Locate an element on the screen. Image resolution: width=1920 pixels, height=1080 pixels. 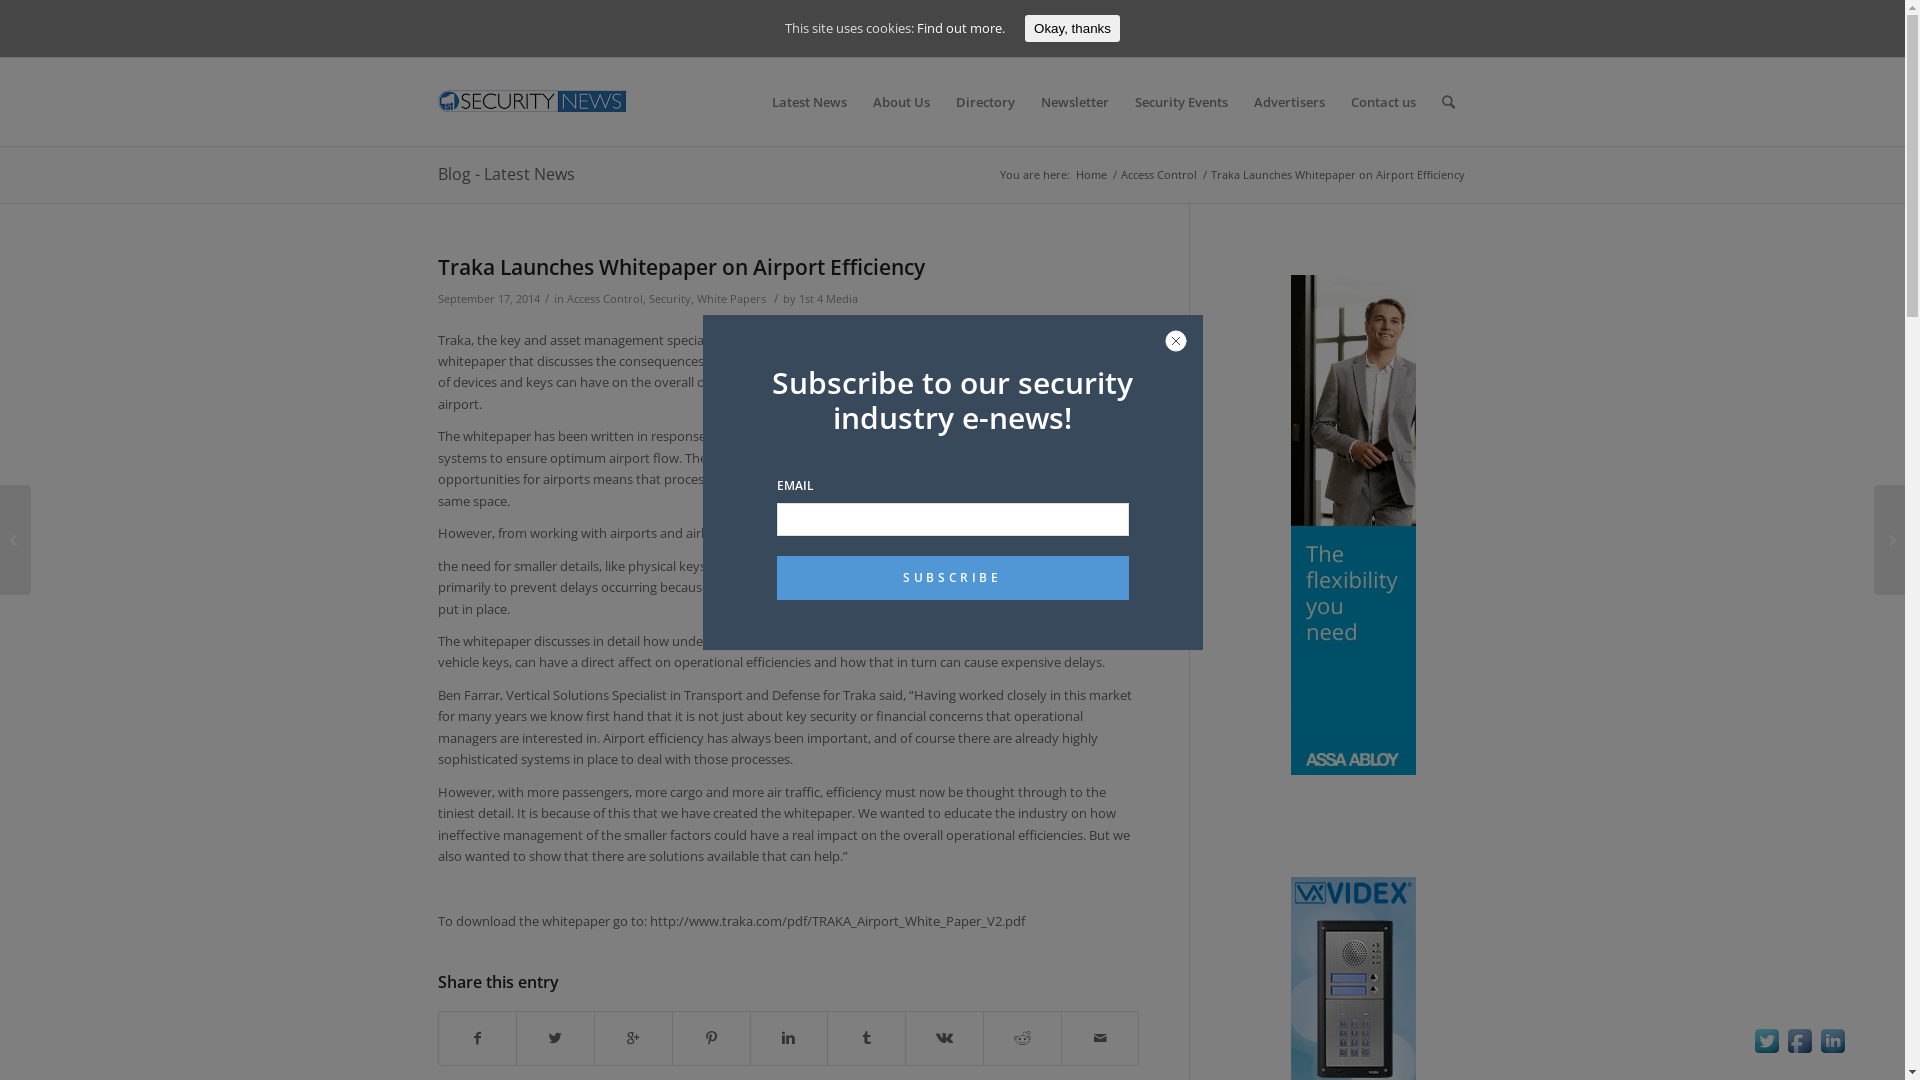
Visit Us On Twitter is located at coordinates (1766, 1052).